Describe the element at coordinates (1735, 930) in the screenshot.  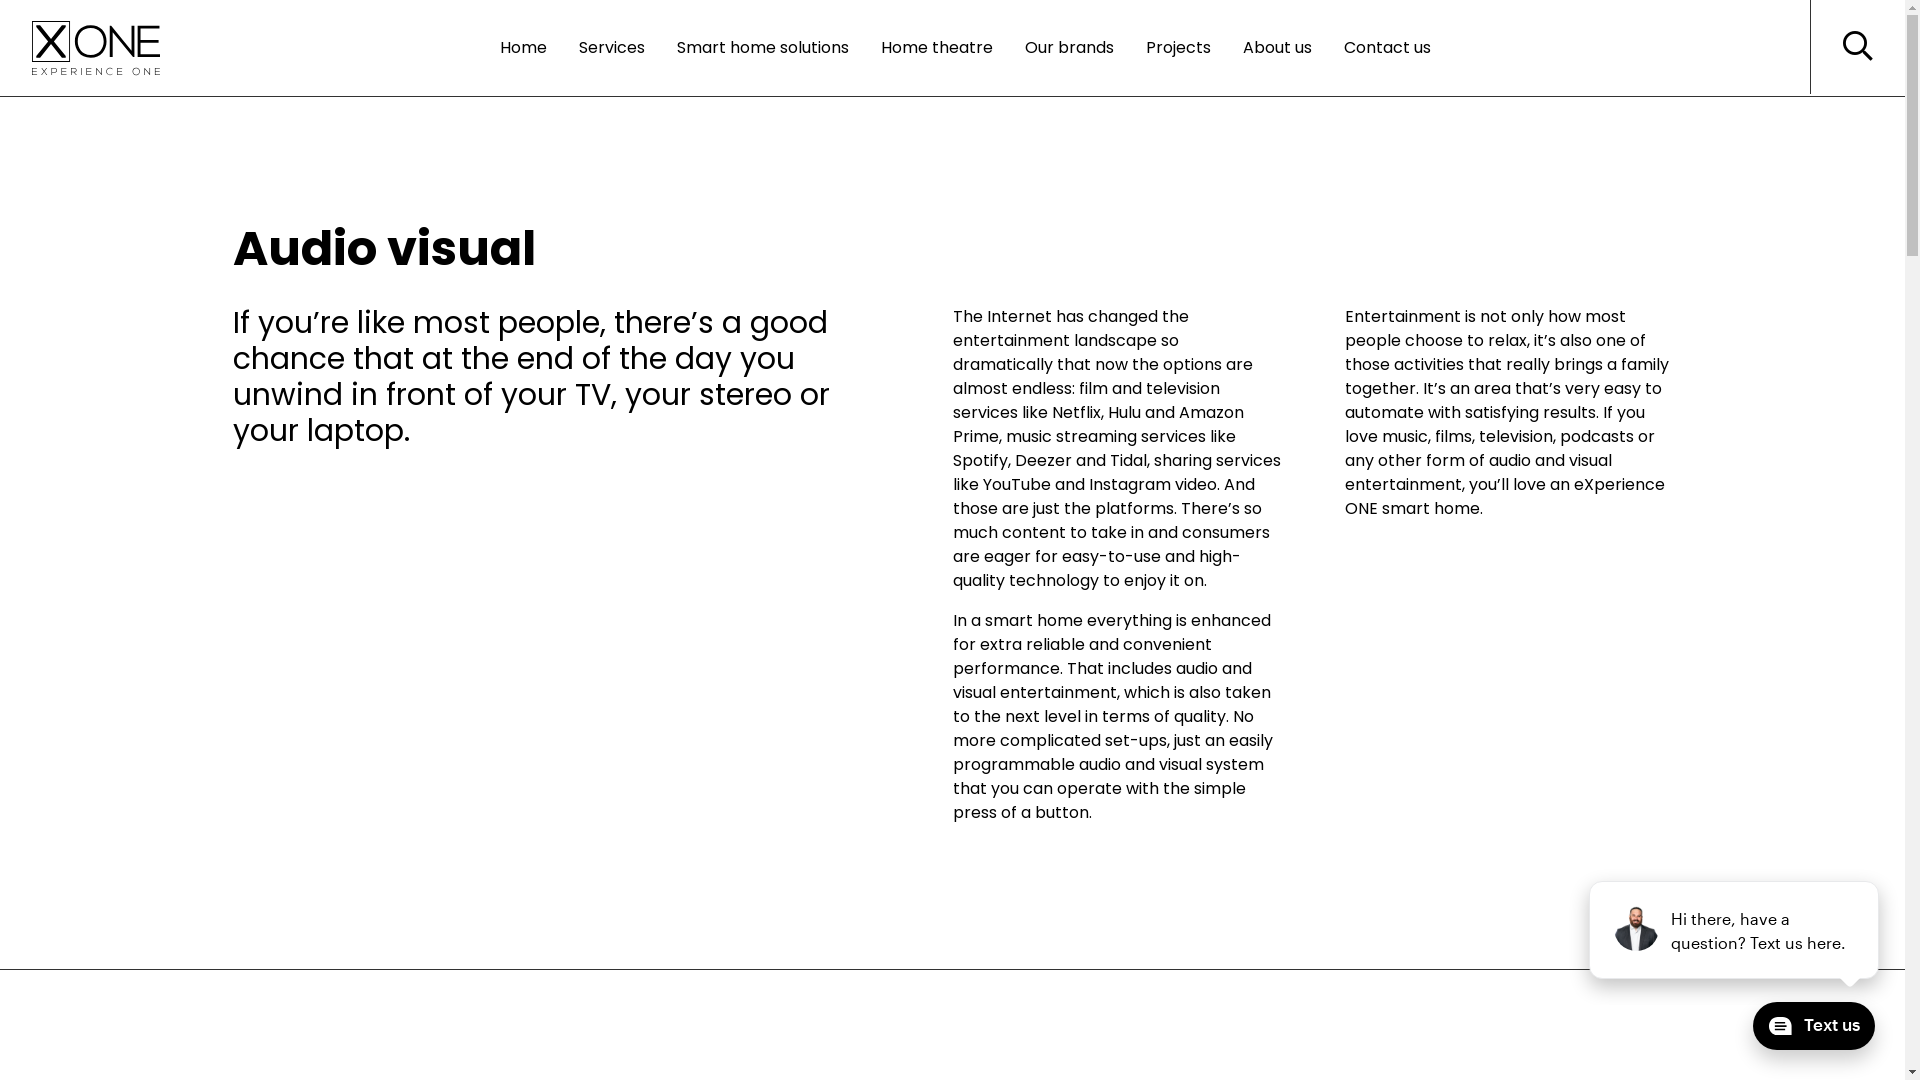
I see `podium webchat widget prompt` at that location.